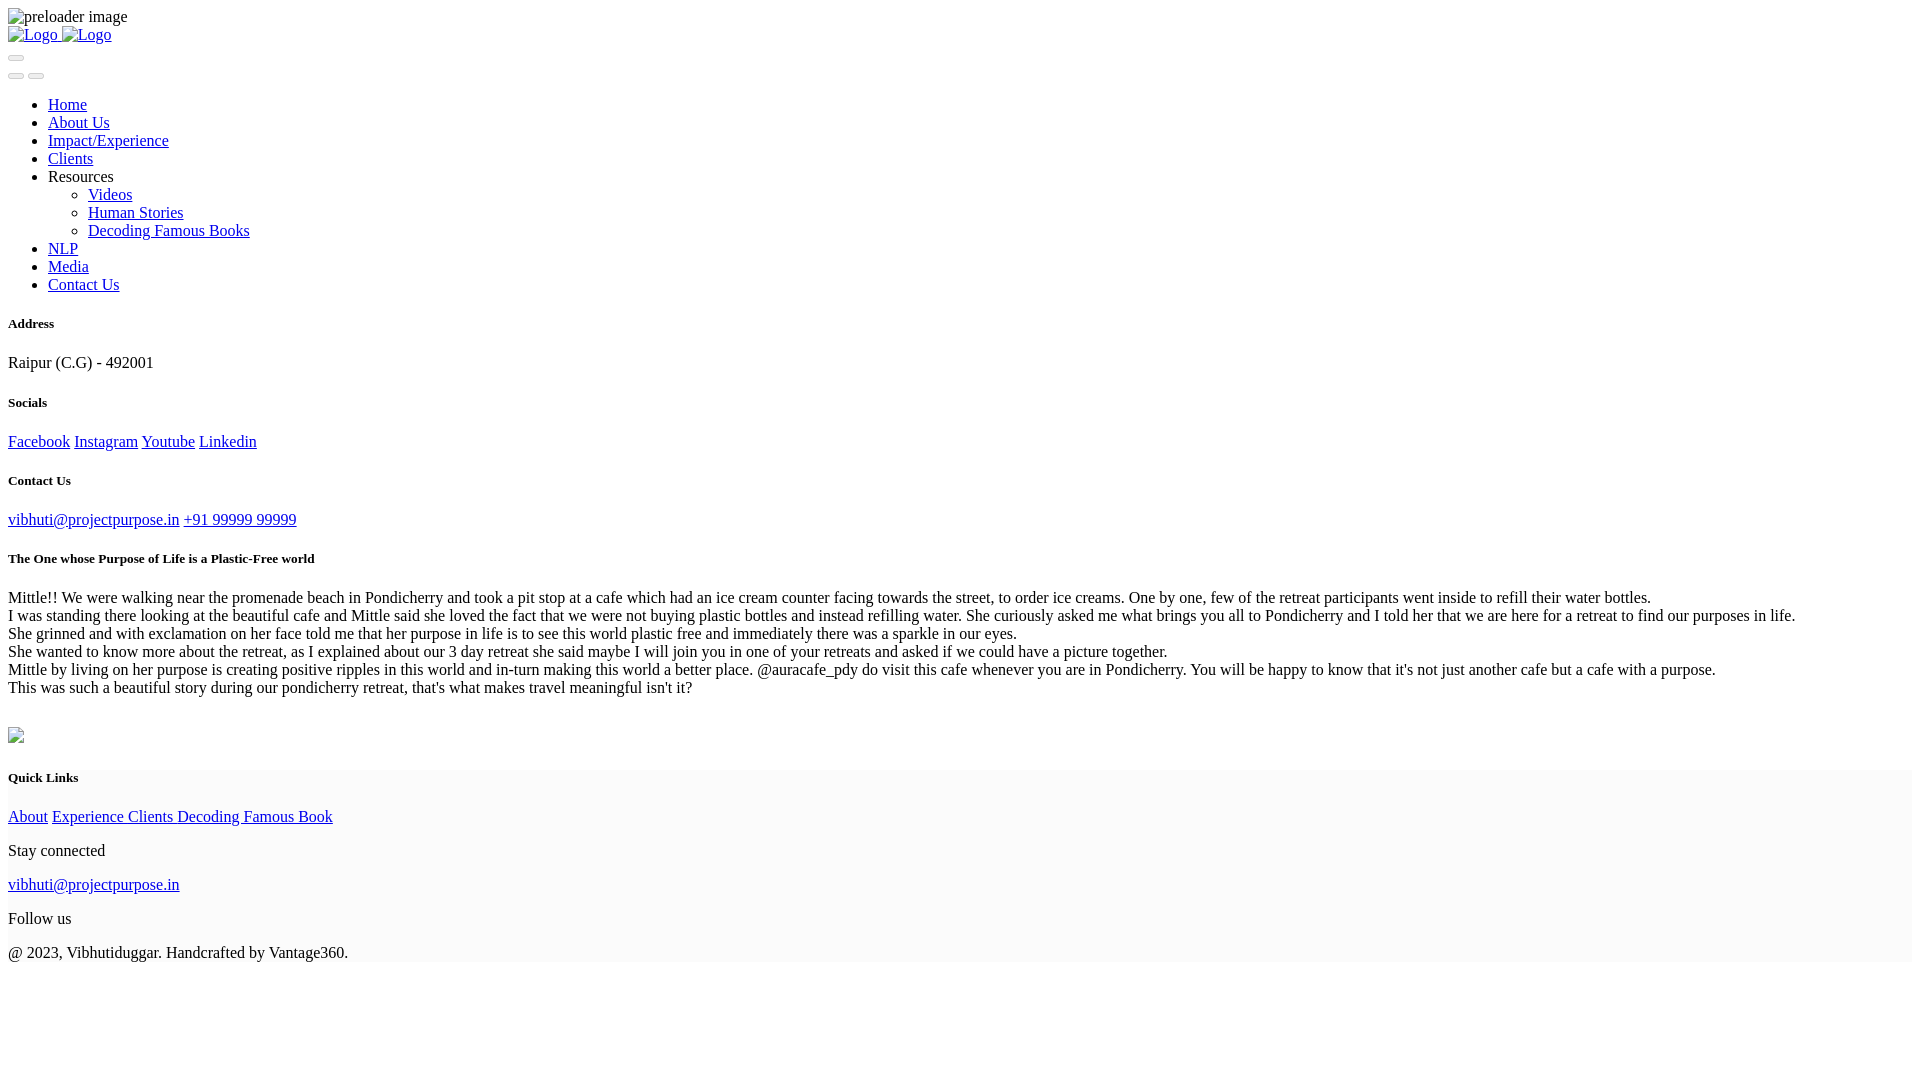  What do you see at coordinates (28, 816) in the screenshot?
I see `About` at bounding box center [28, 816].